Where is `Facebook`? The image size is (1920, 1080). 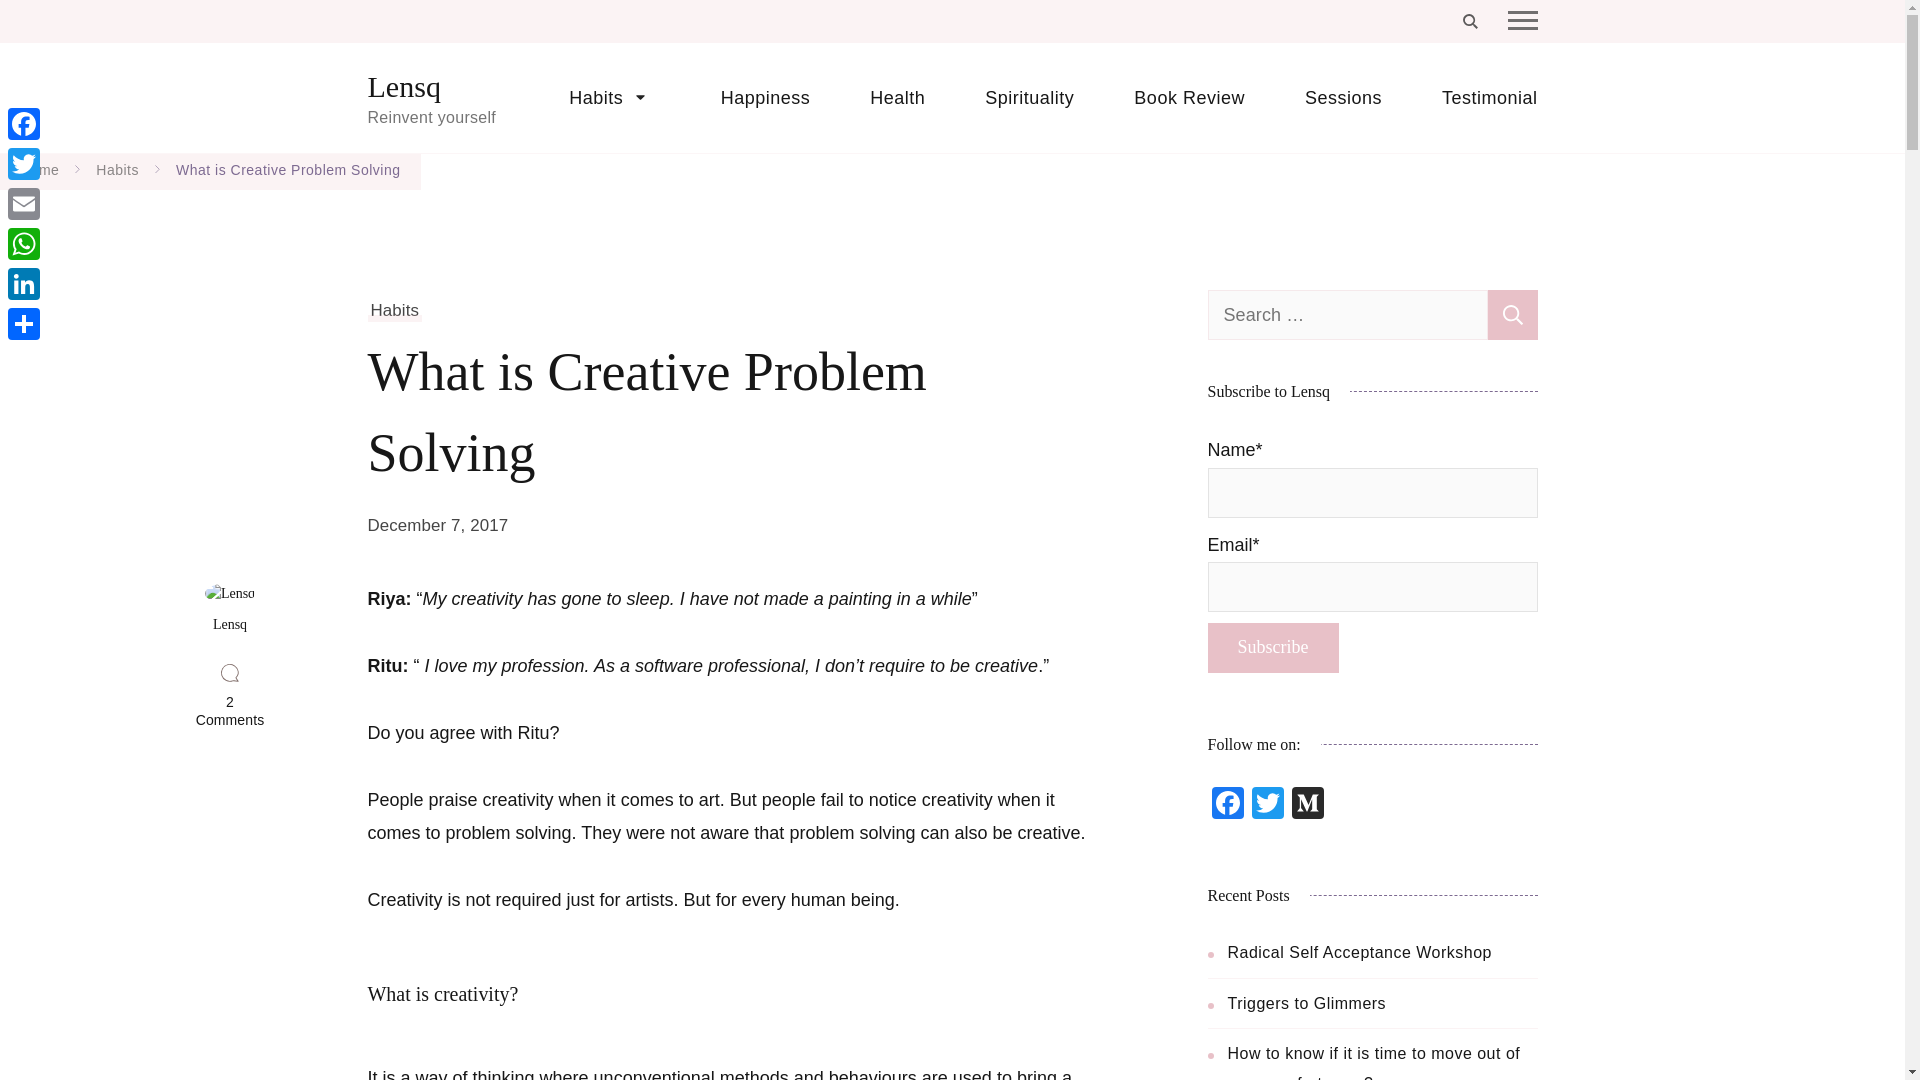
Facebook is located at coordinates (1228, 806).